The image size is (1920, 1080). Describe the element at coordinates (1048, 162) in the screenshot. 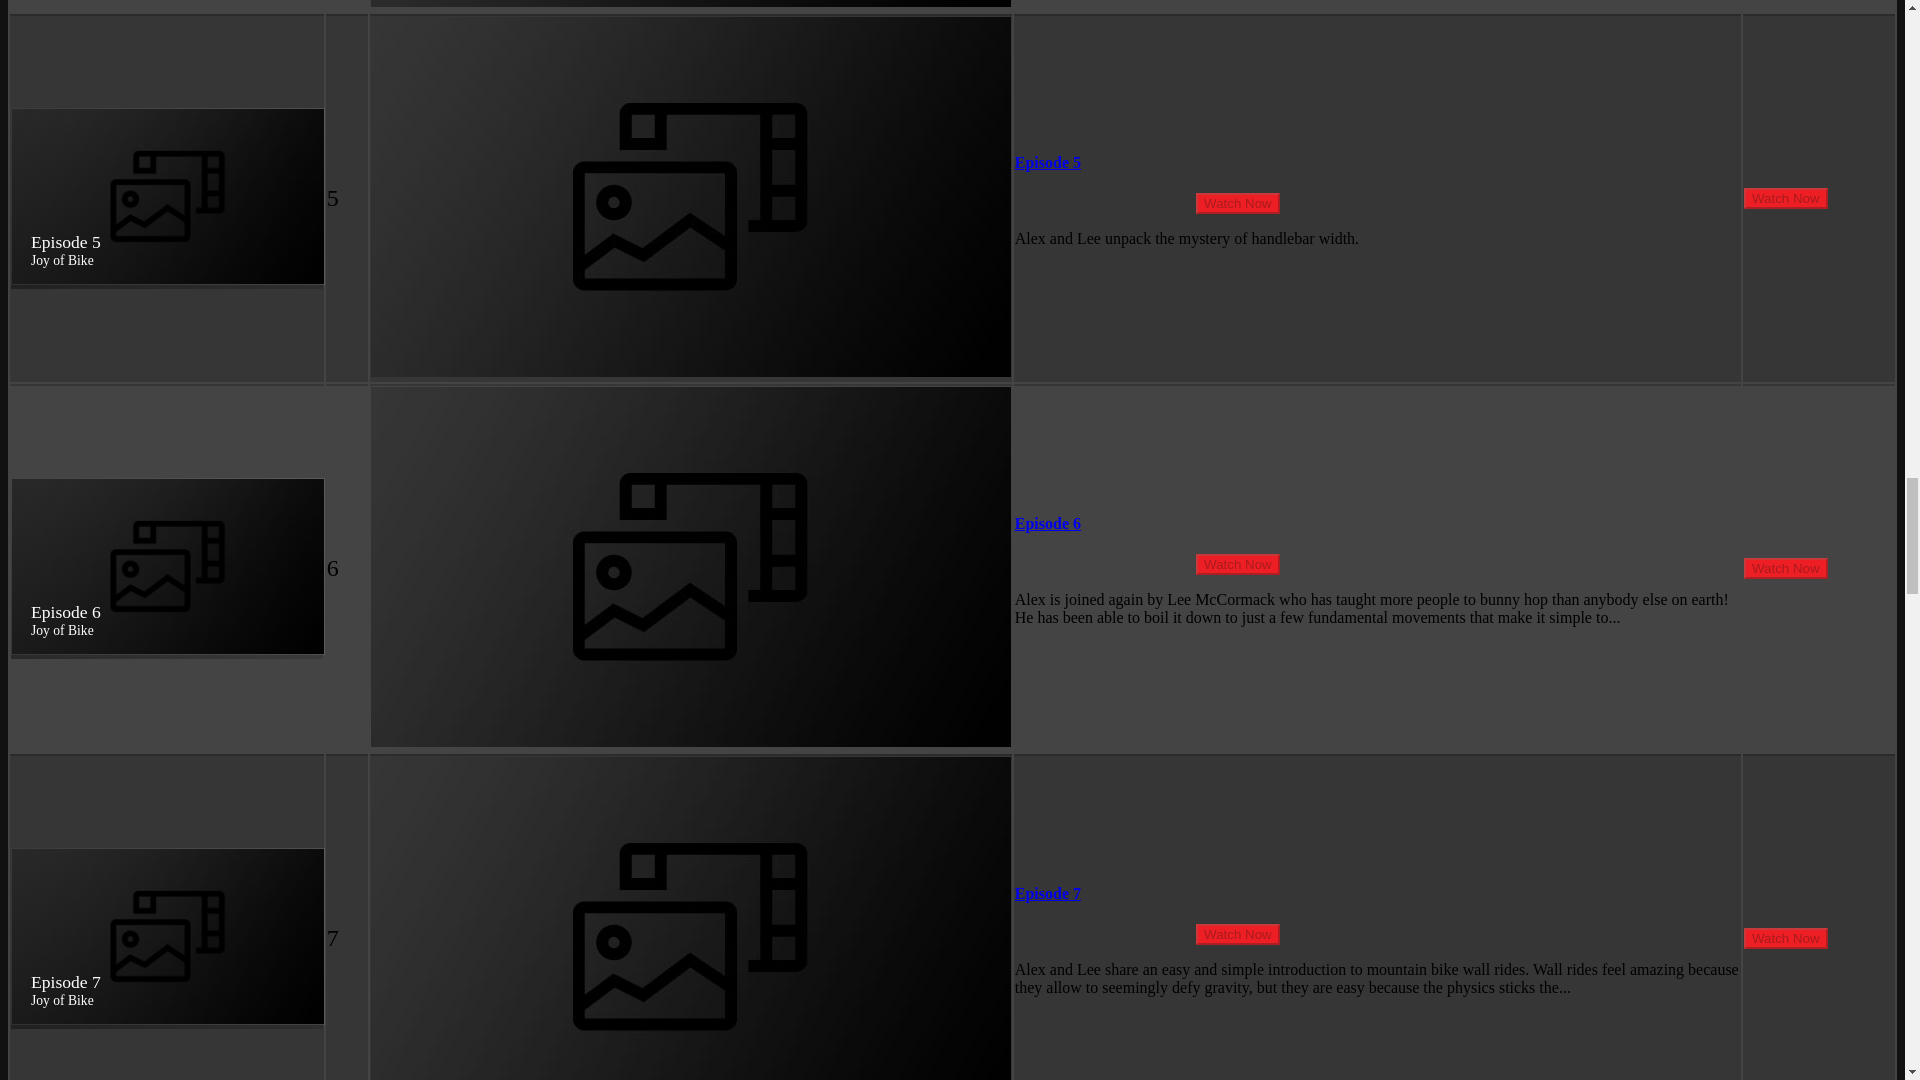

I see `Episode 5` at that location.